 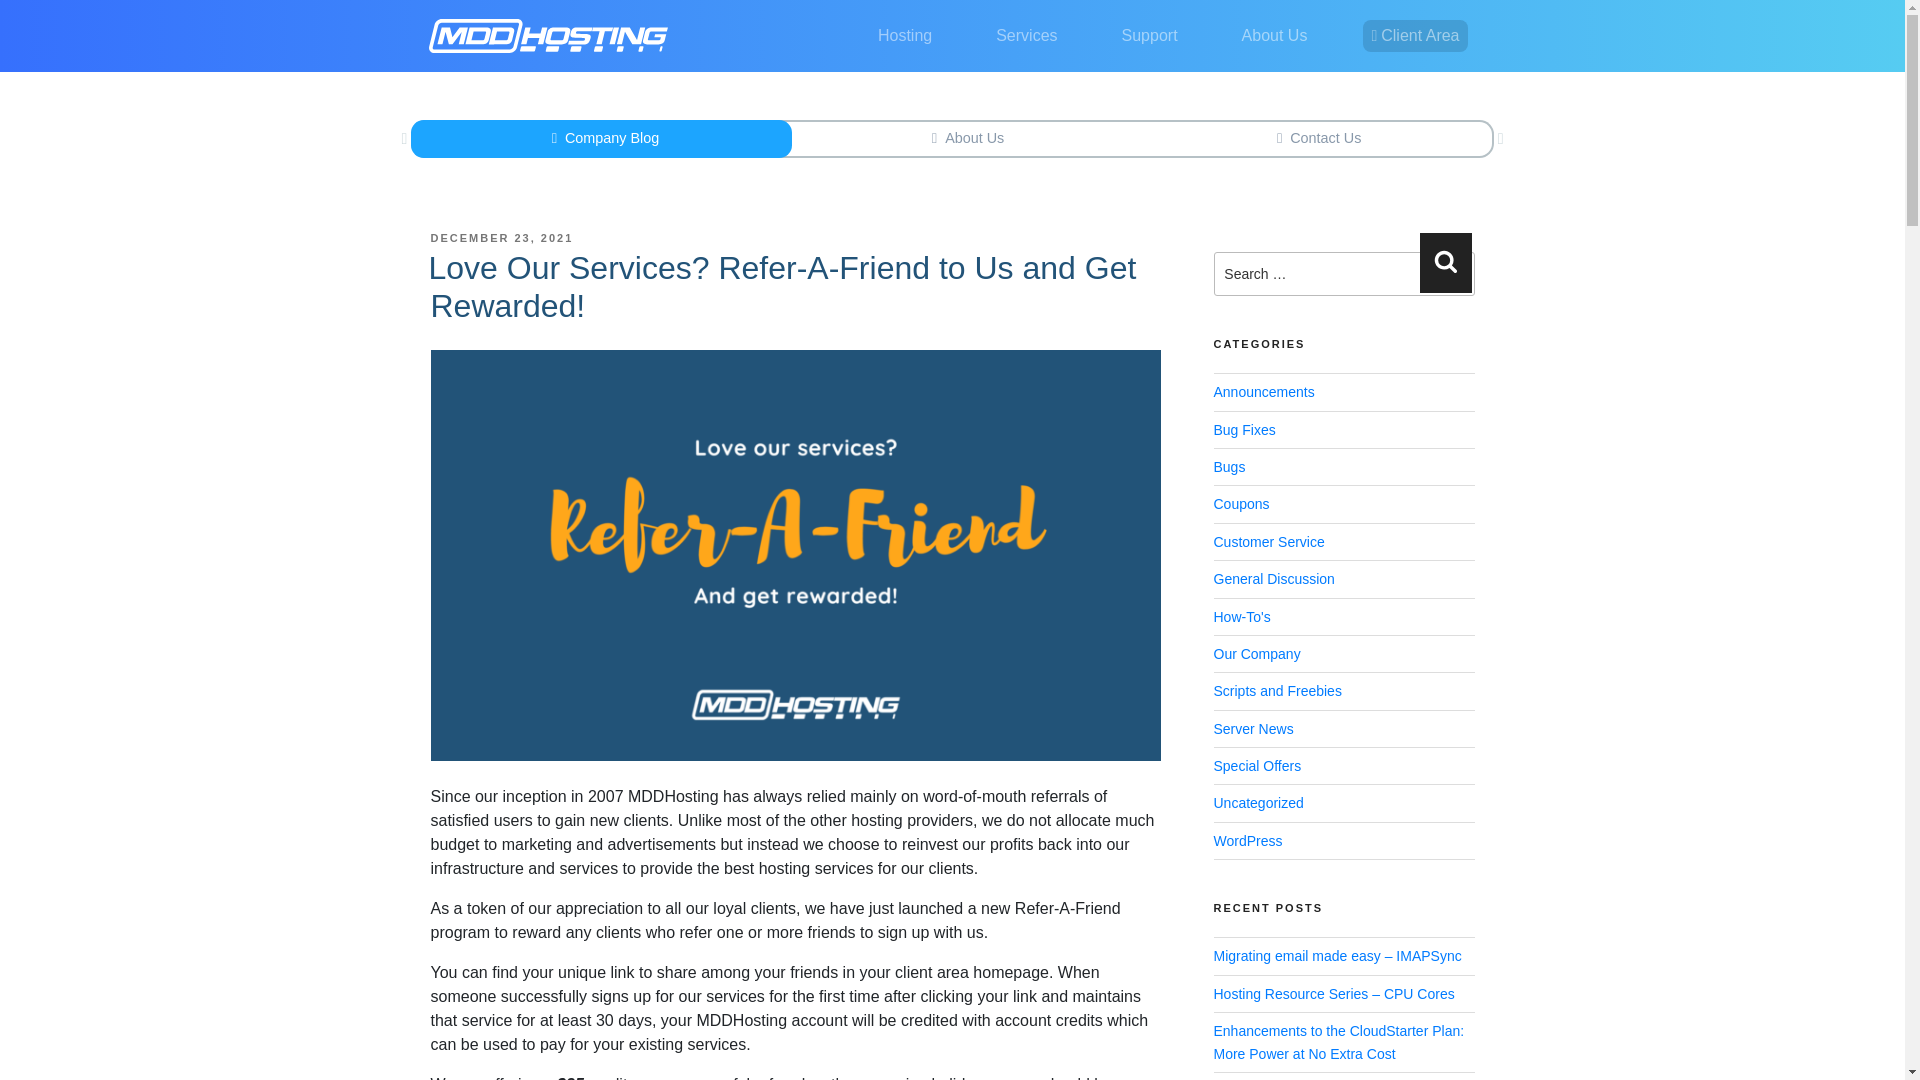 What do you see at coordinates (600, 138) in the screenshot?
I see `Company Blog` at bounding box center [600, 138].